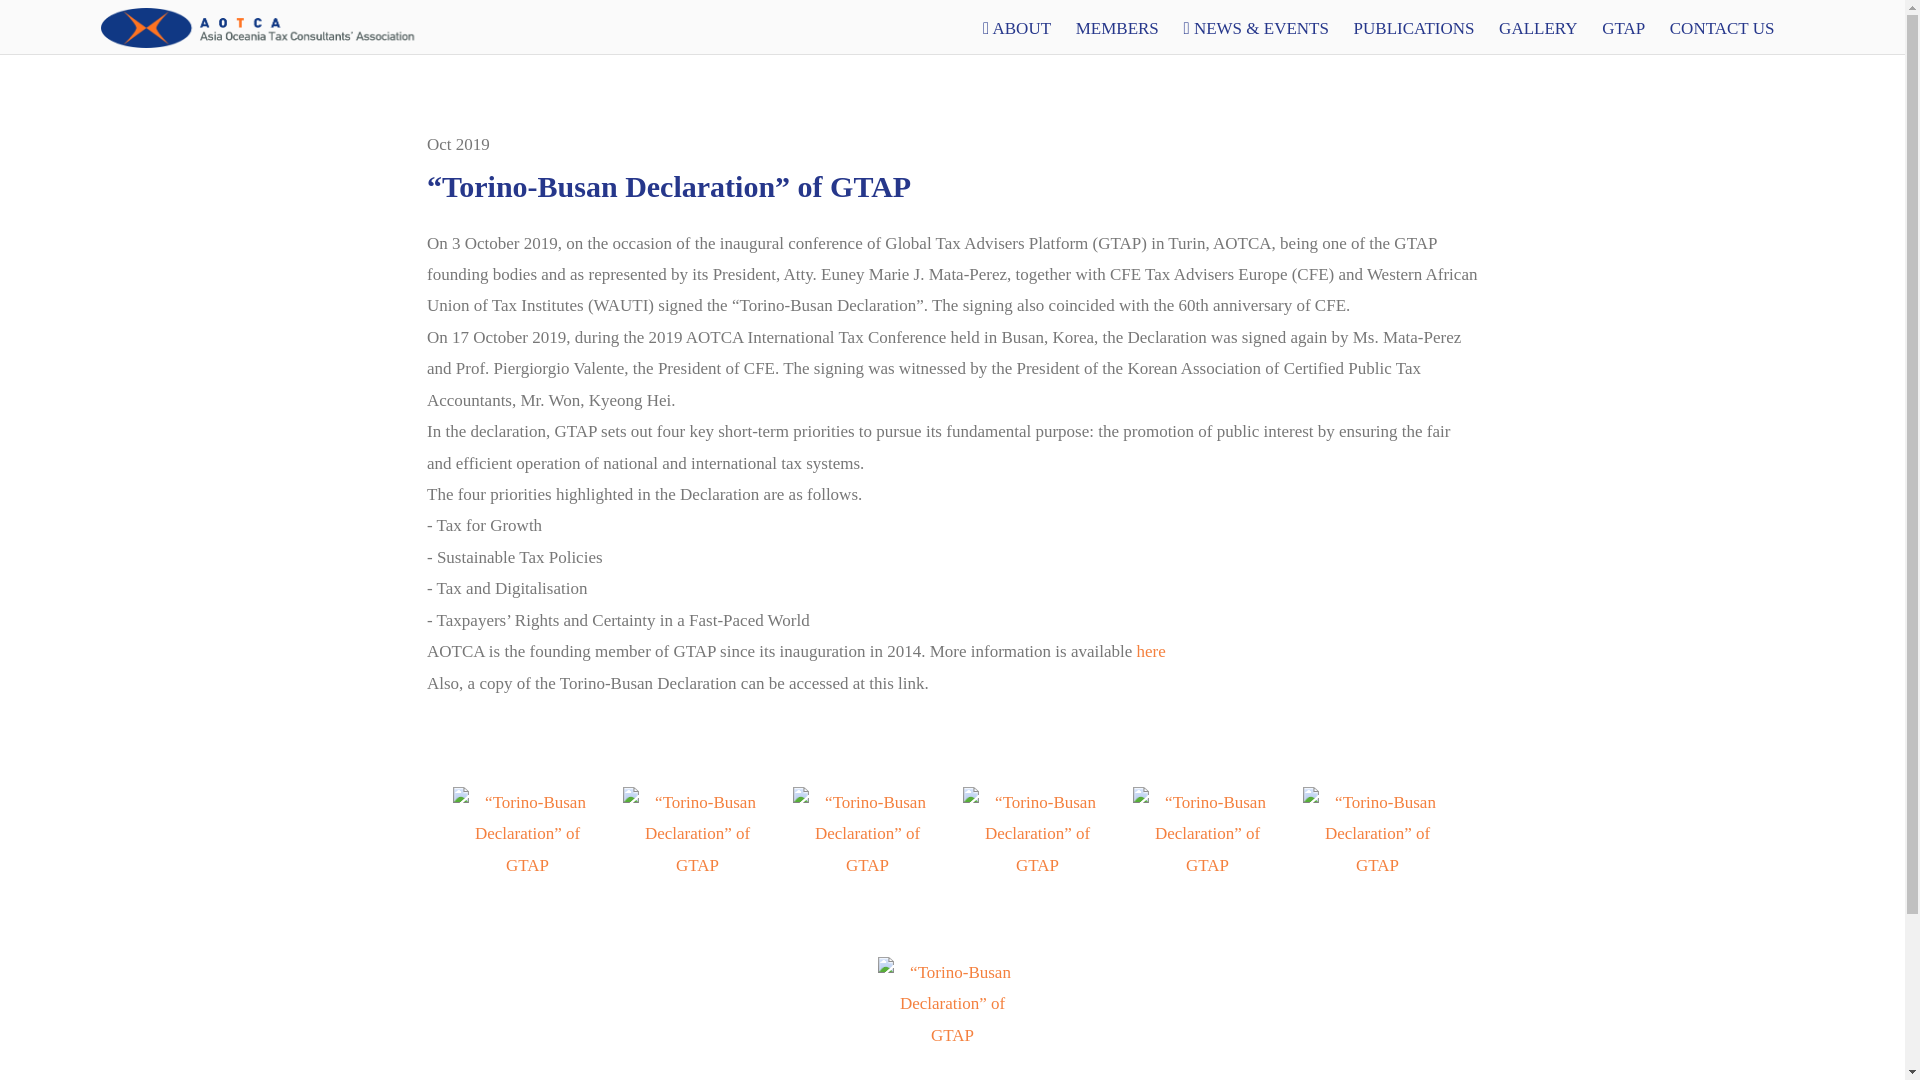  Describe the element at coordinates (1376, 865) in the screenshot. I see `gtapnews-2` at that location.